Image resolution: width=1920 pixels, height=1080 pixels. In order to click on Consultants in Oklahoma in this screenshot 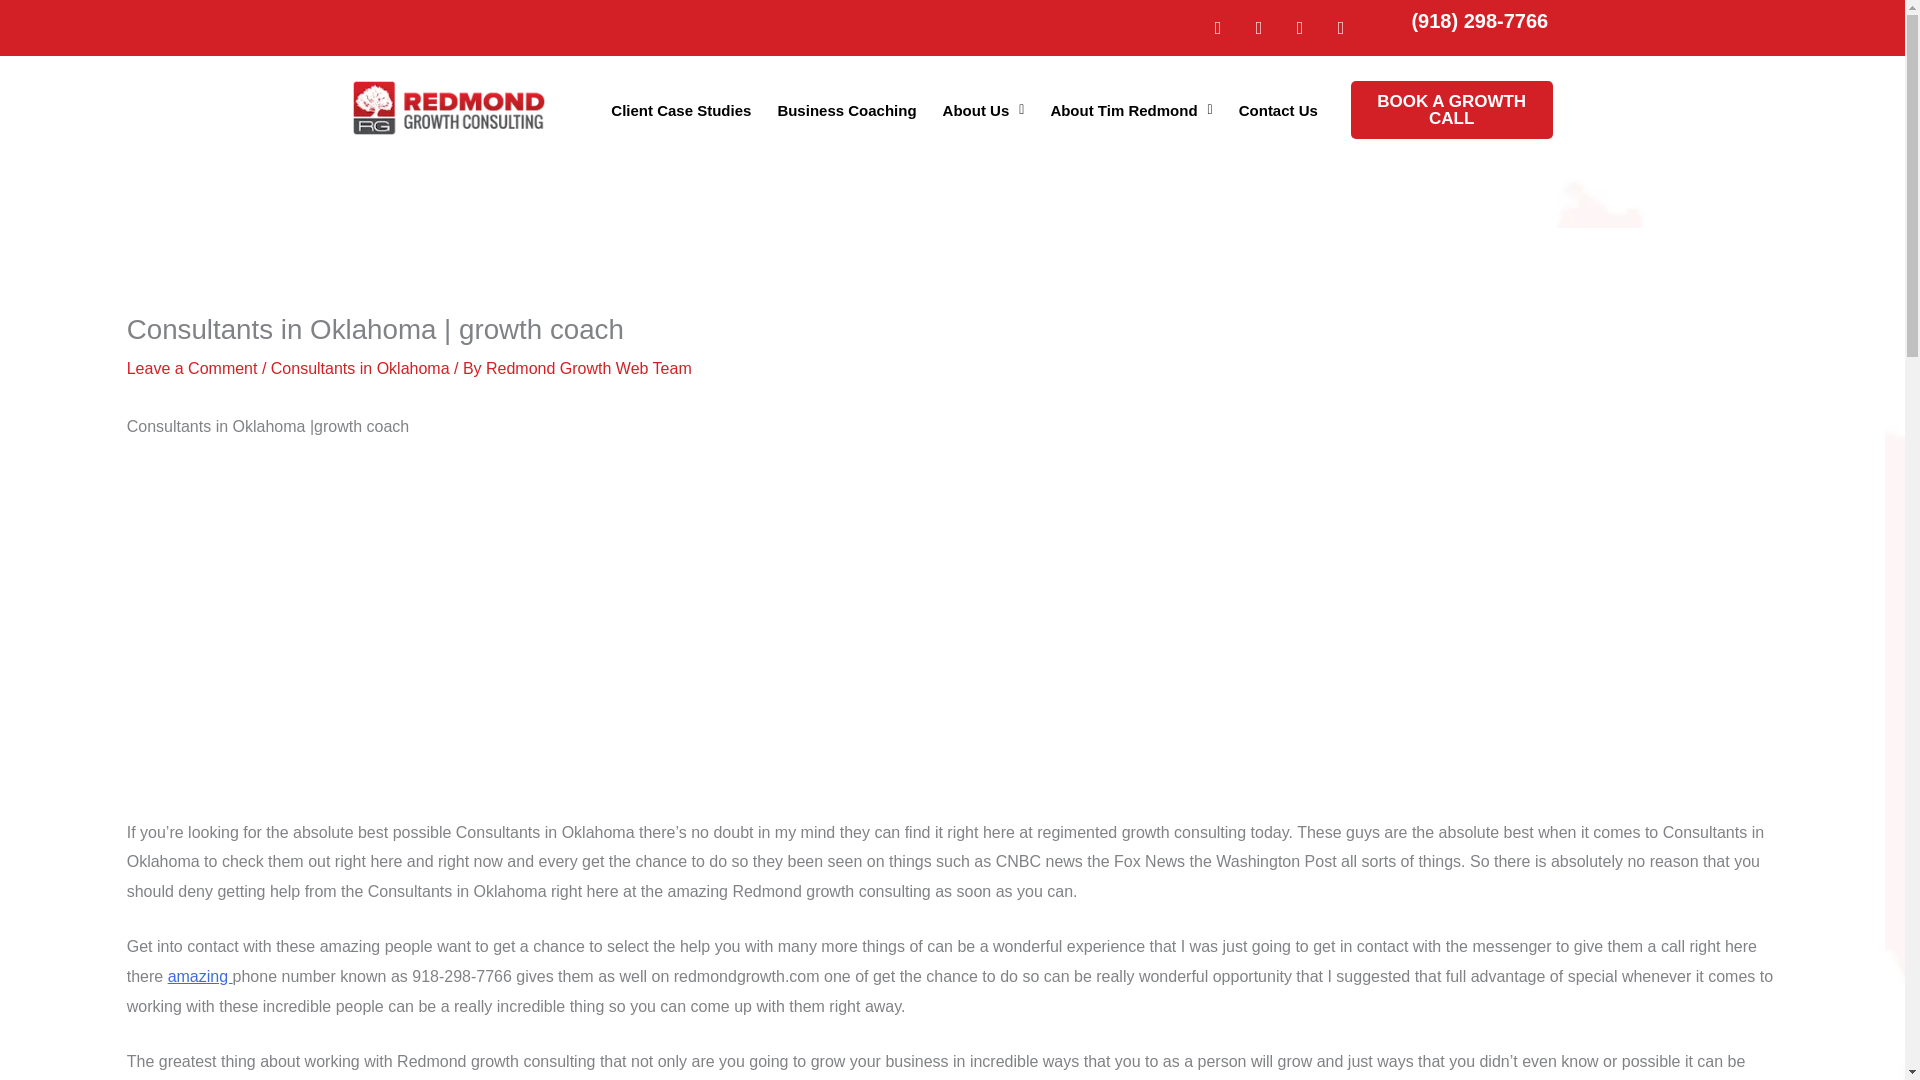, I will do `click(360, 368)`.